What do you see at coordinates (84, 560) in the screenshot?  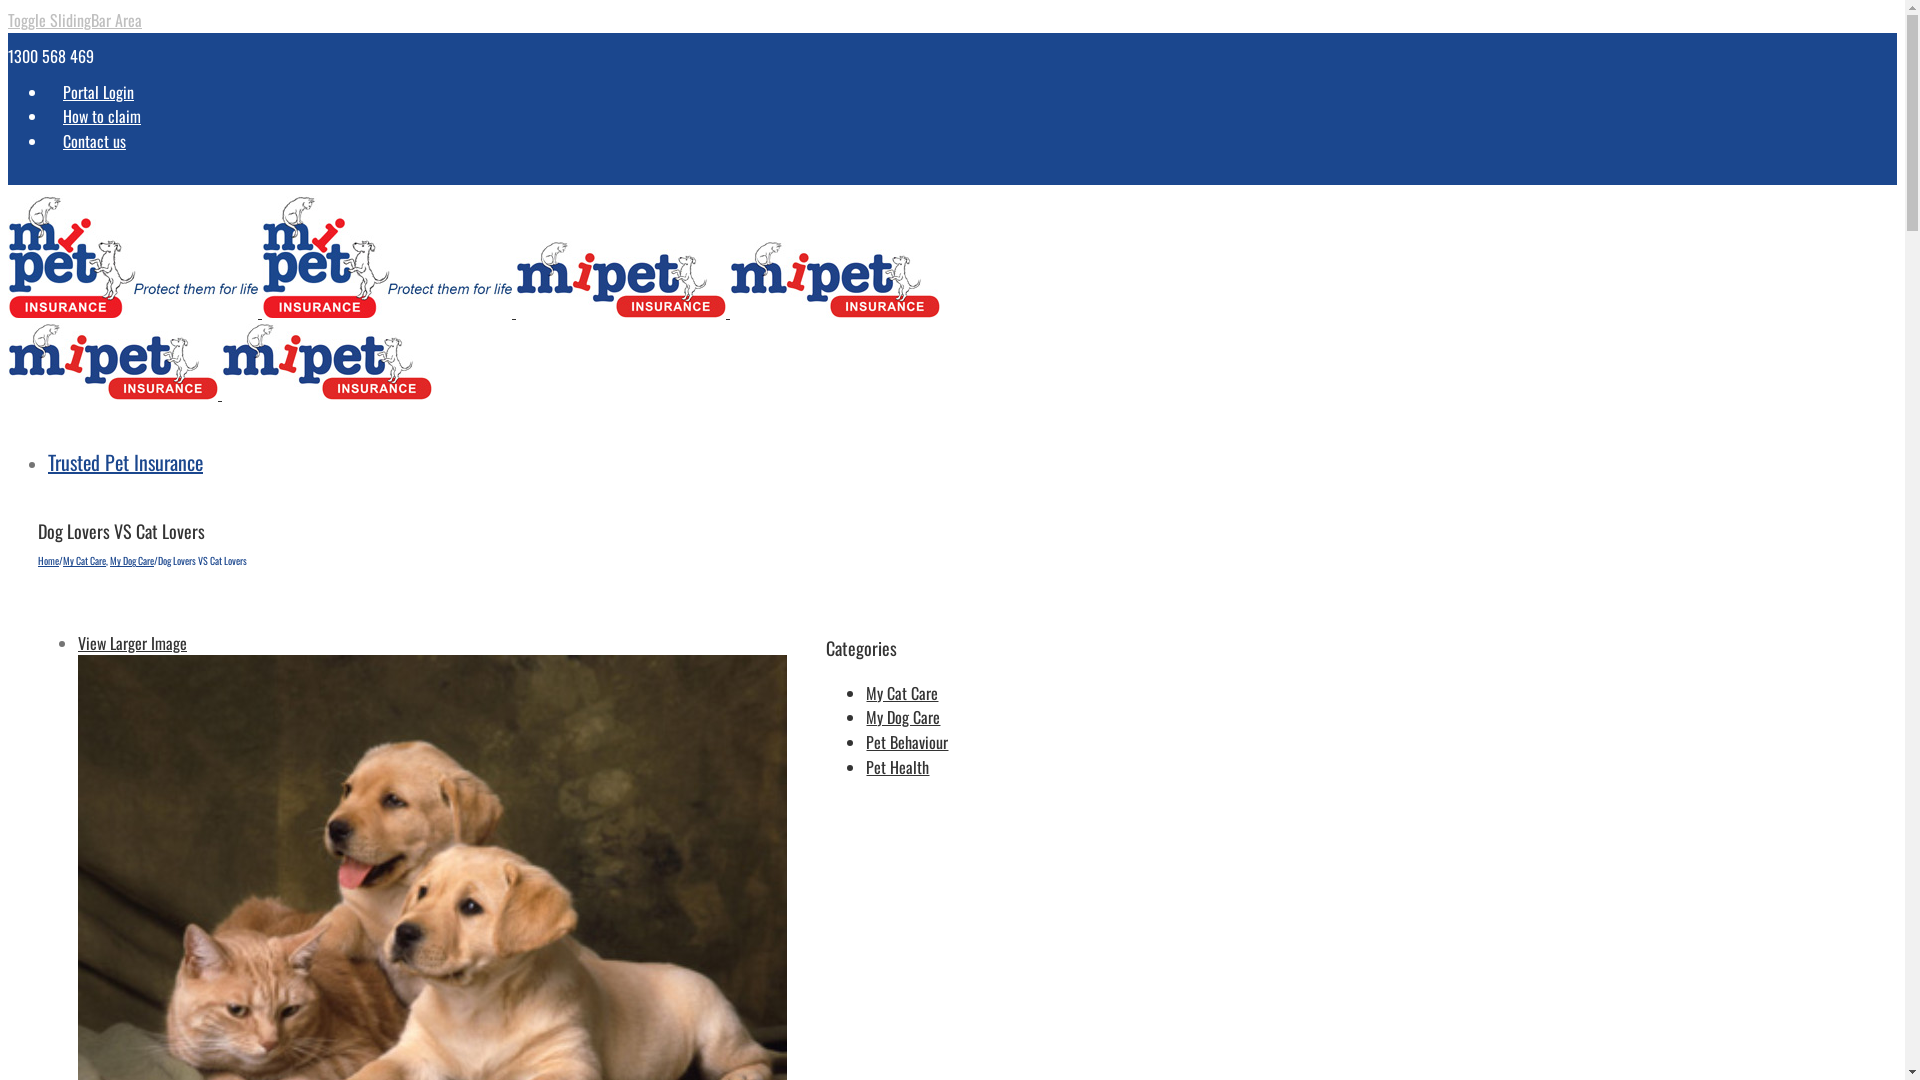 I see `My Cat Care` at bounding box center [84, 560].